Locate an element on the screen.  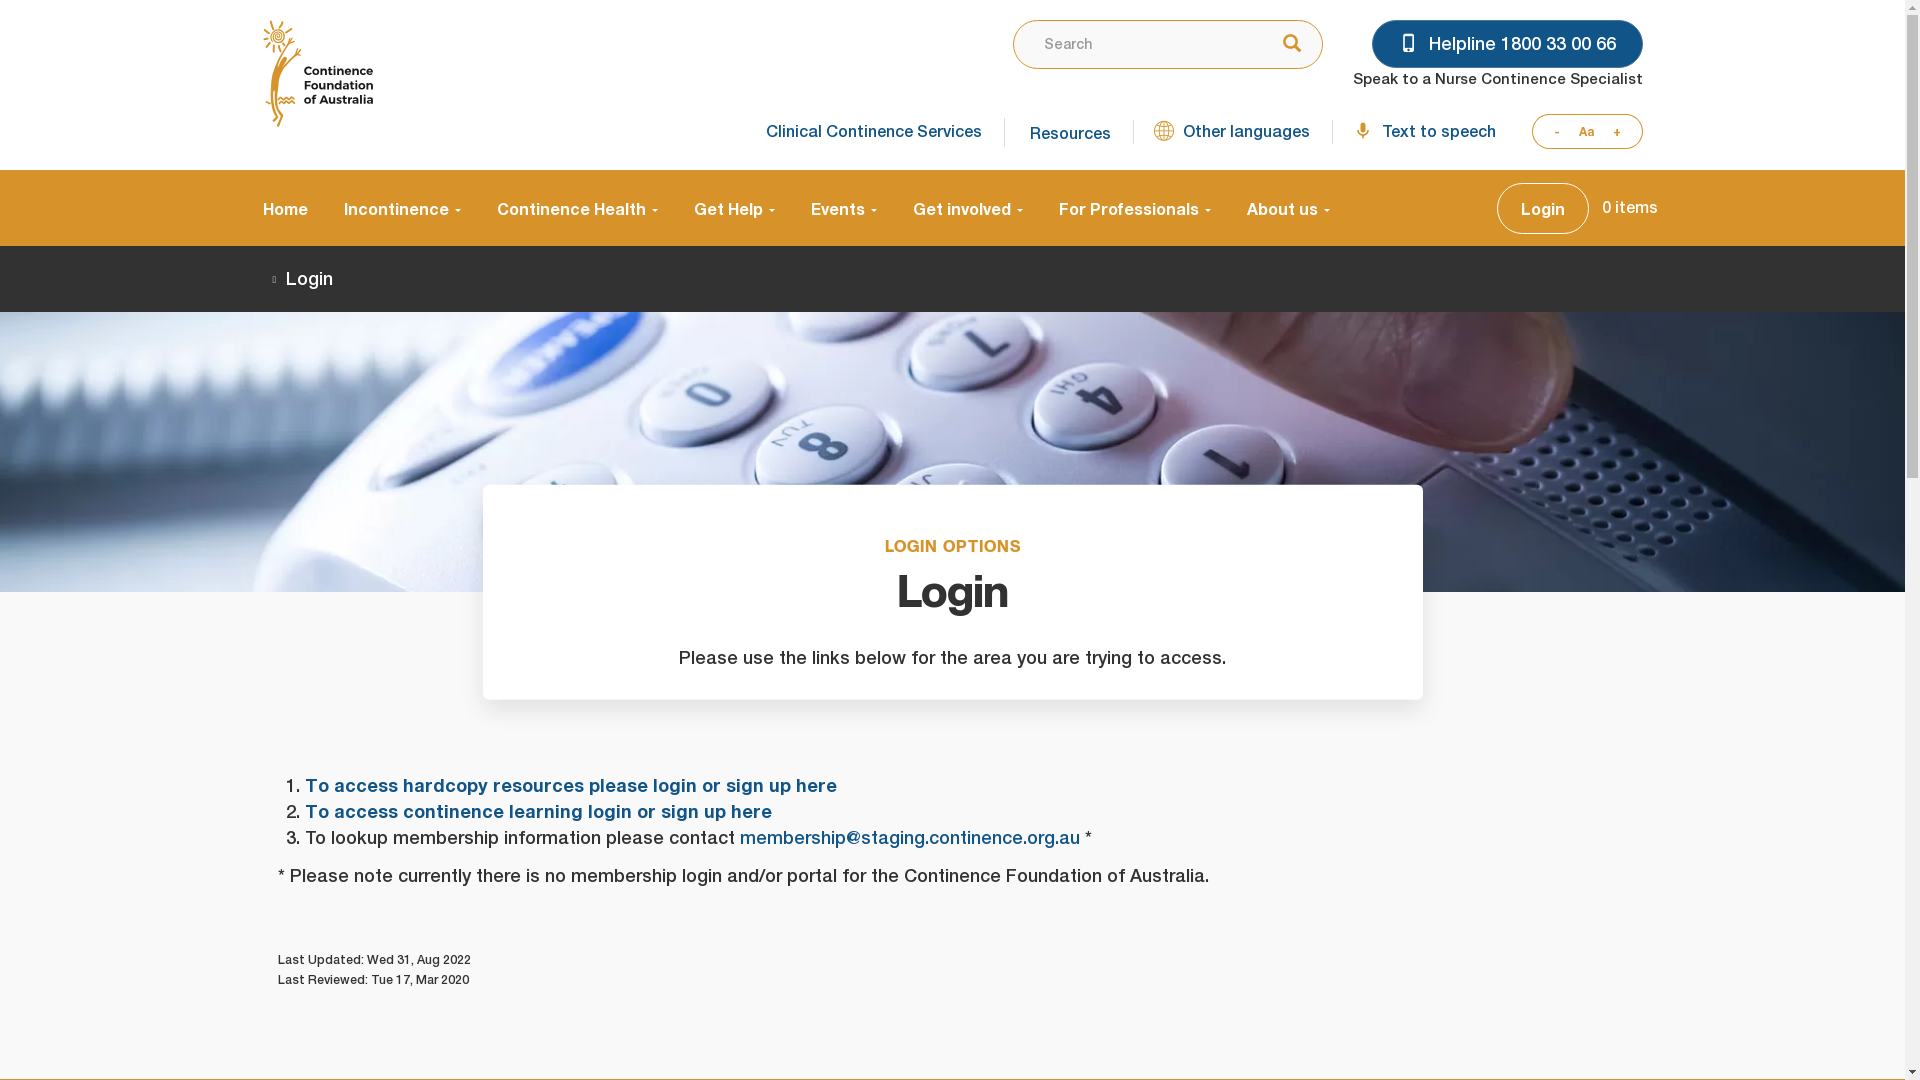
Home is located at coordinates (294, 208).